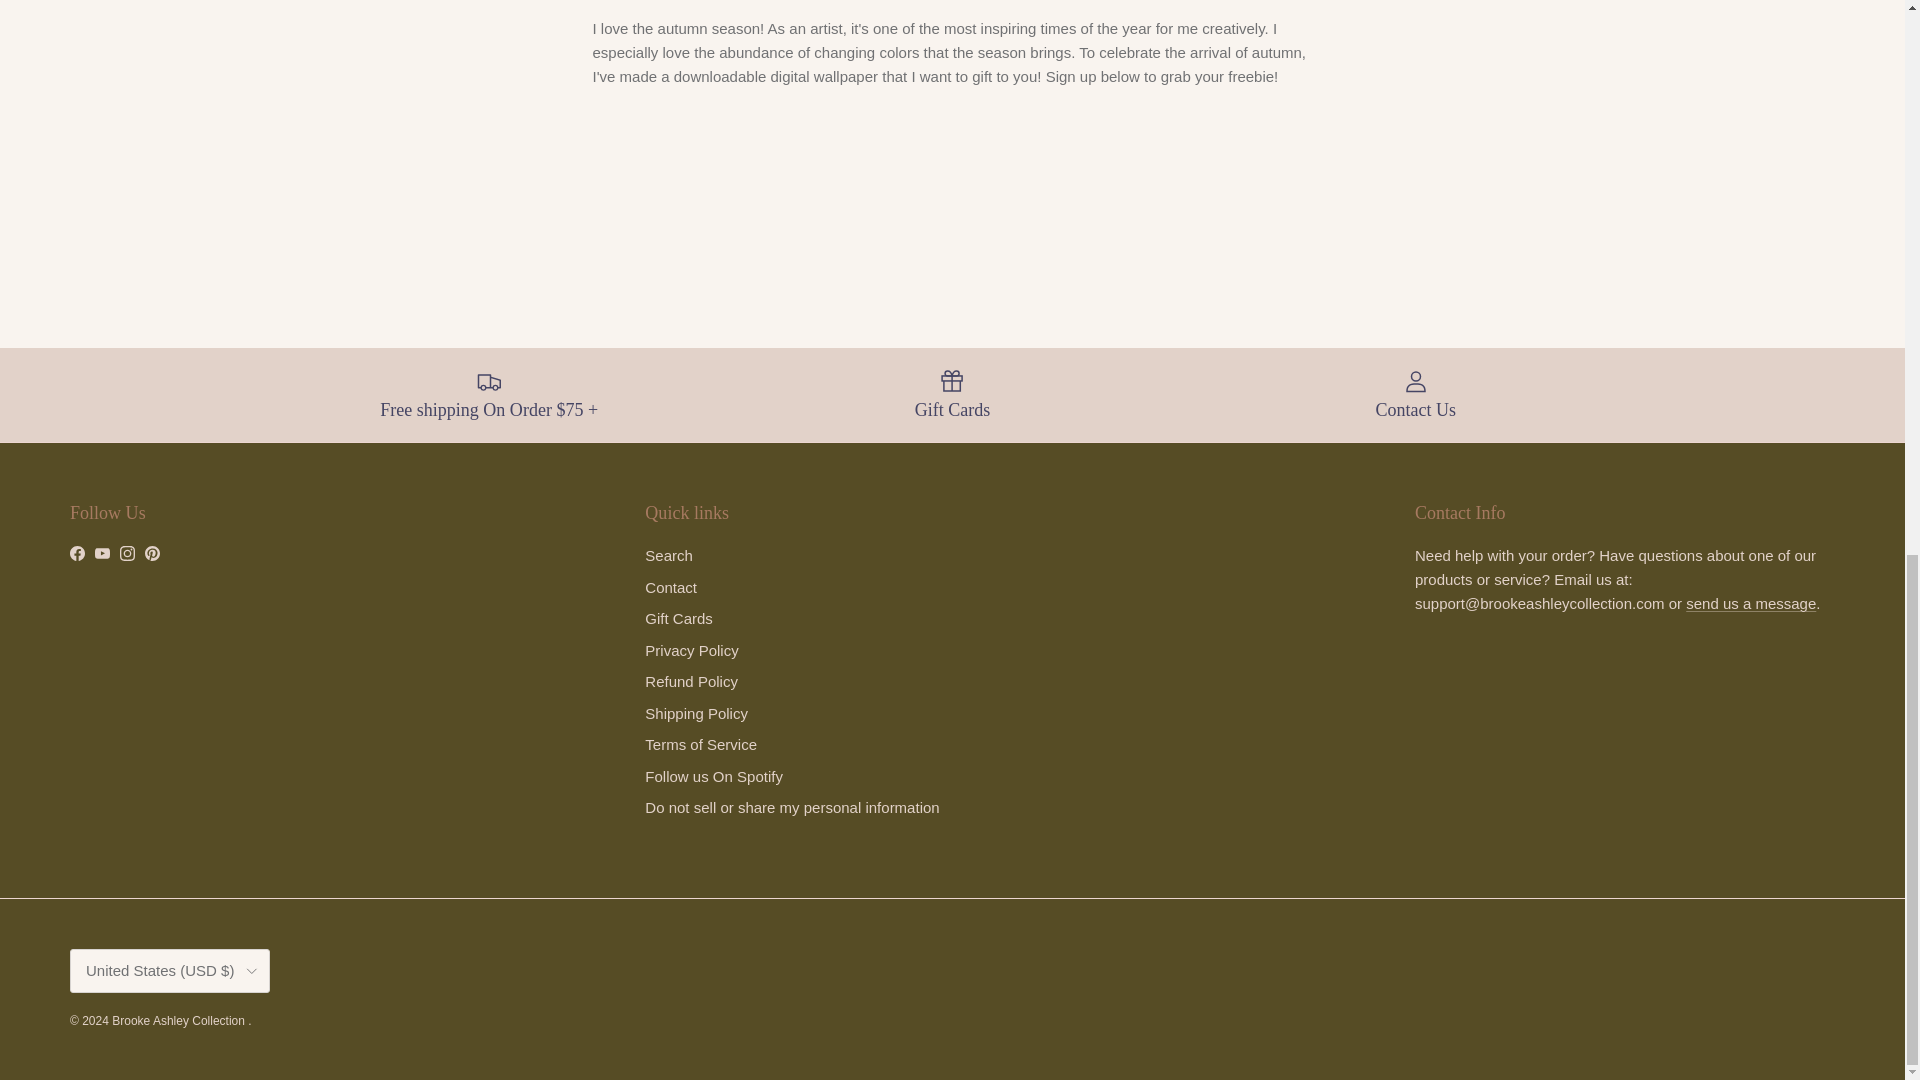 The width and height of the screenshot is (1920, 1080). I want to click on Brooke Ashley Collection  on Instagram, so click(126, 553).